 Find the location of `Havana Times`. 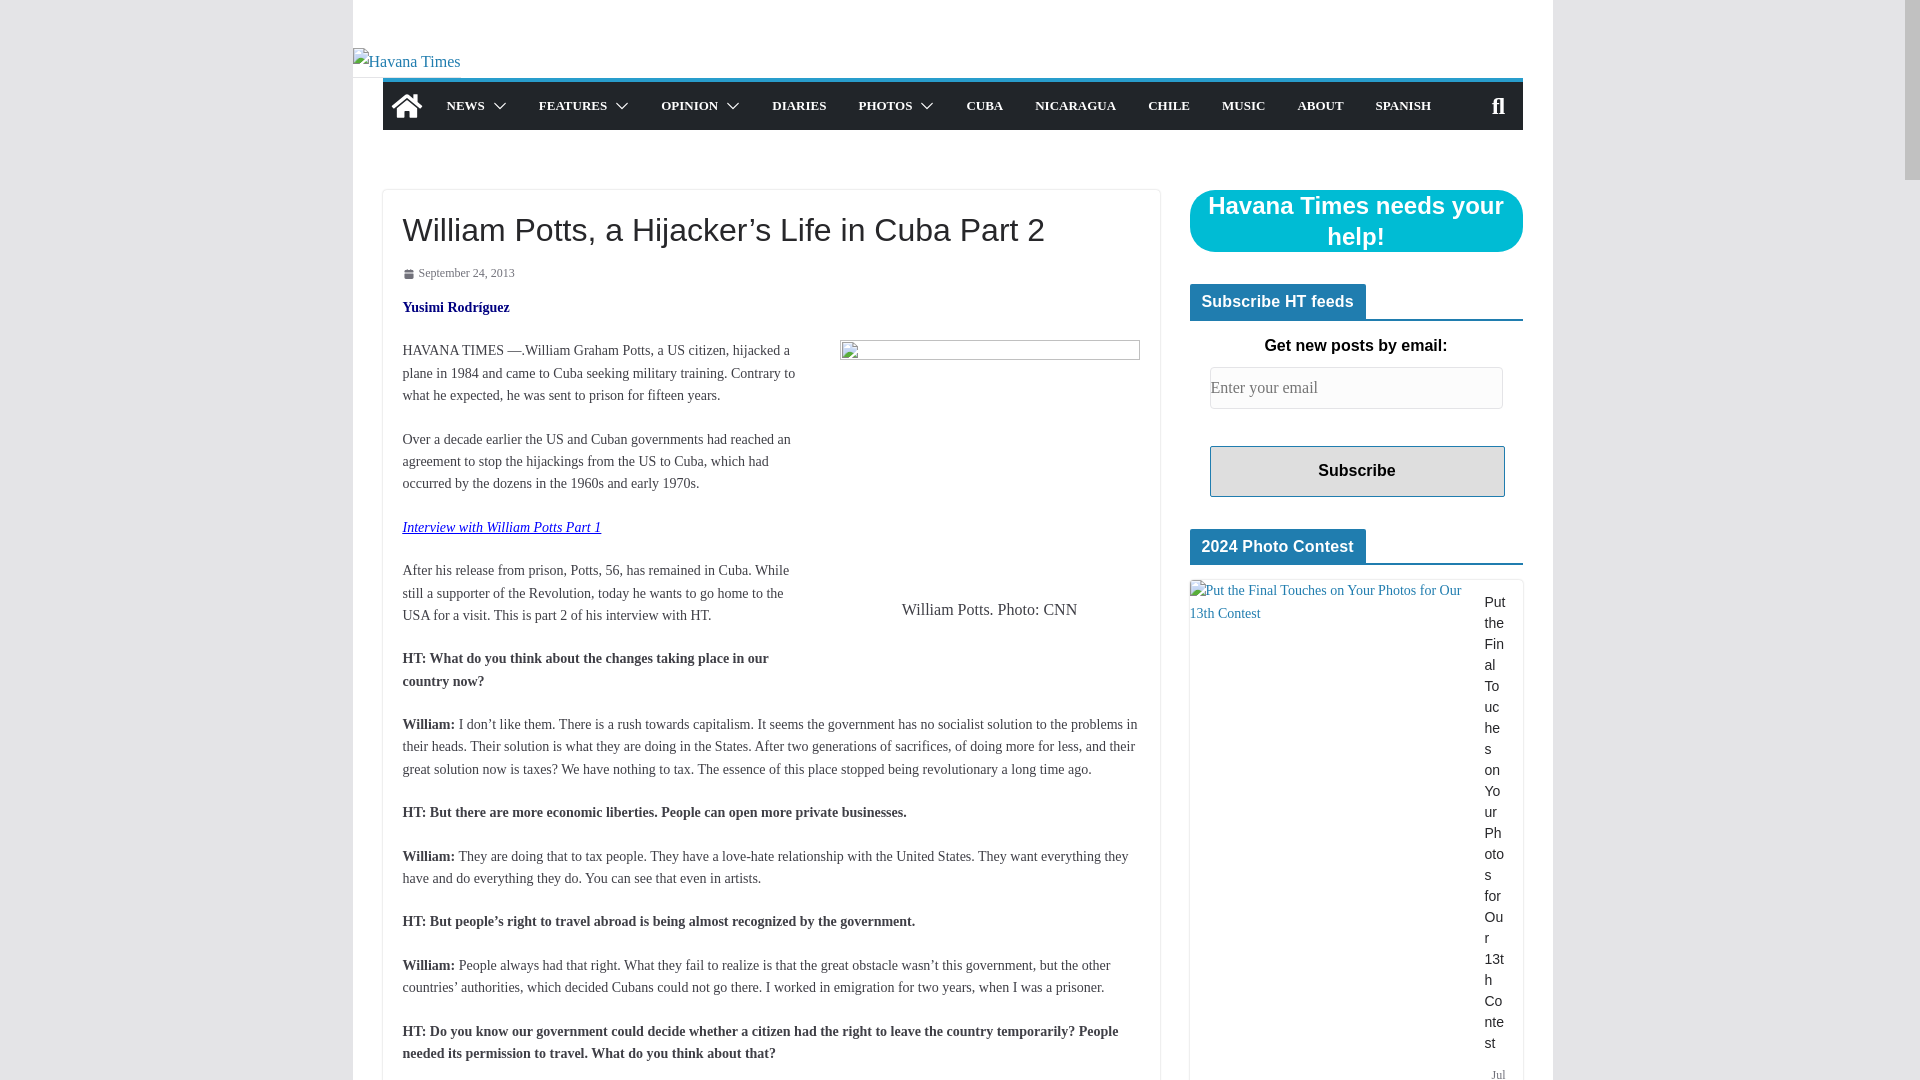

Havana Times is located at coordinates (406, 61).